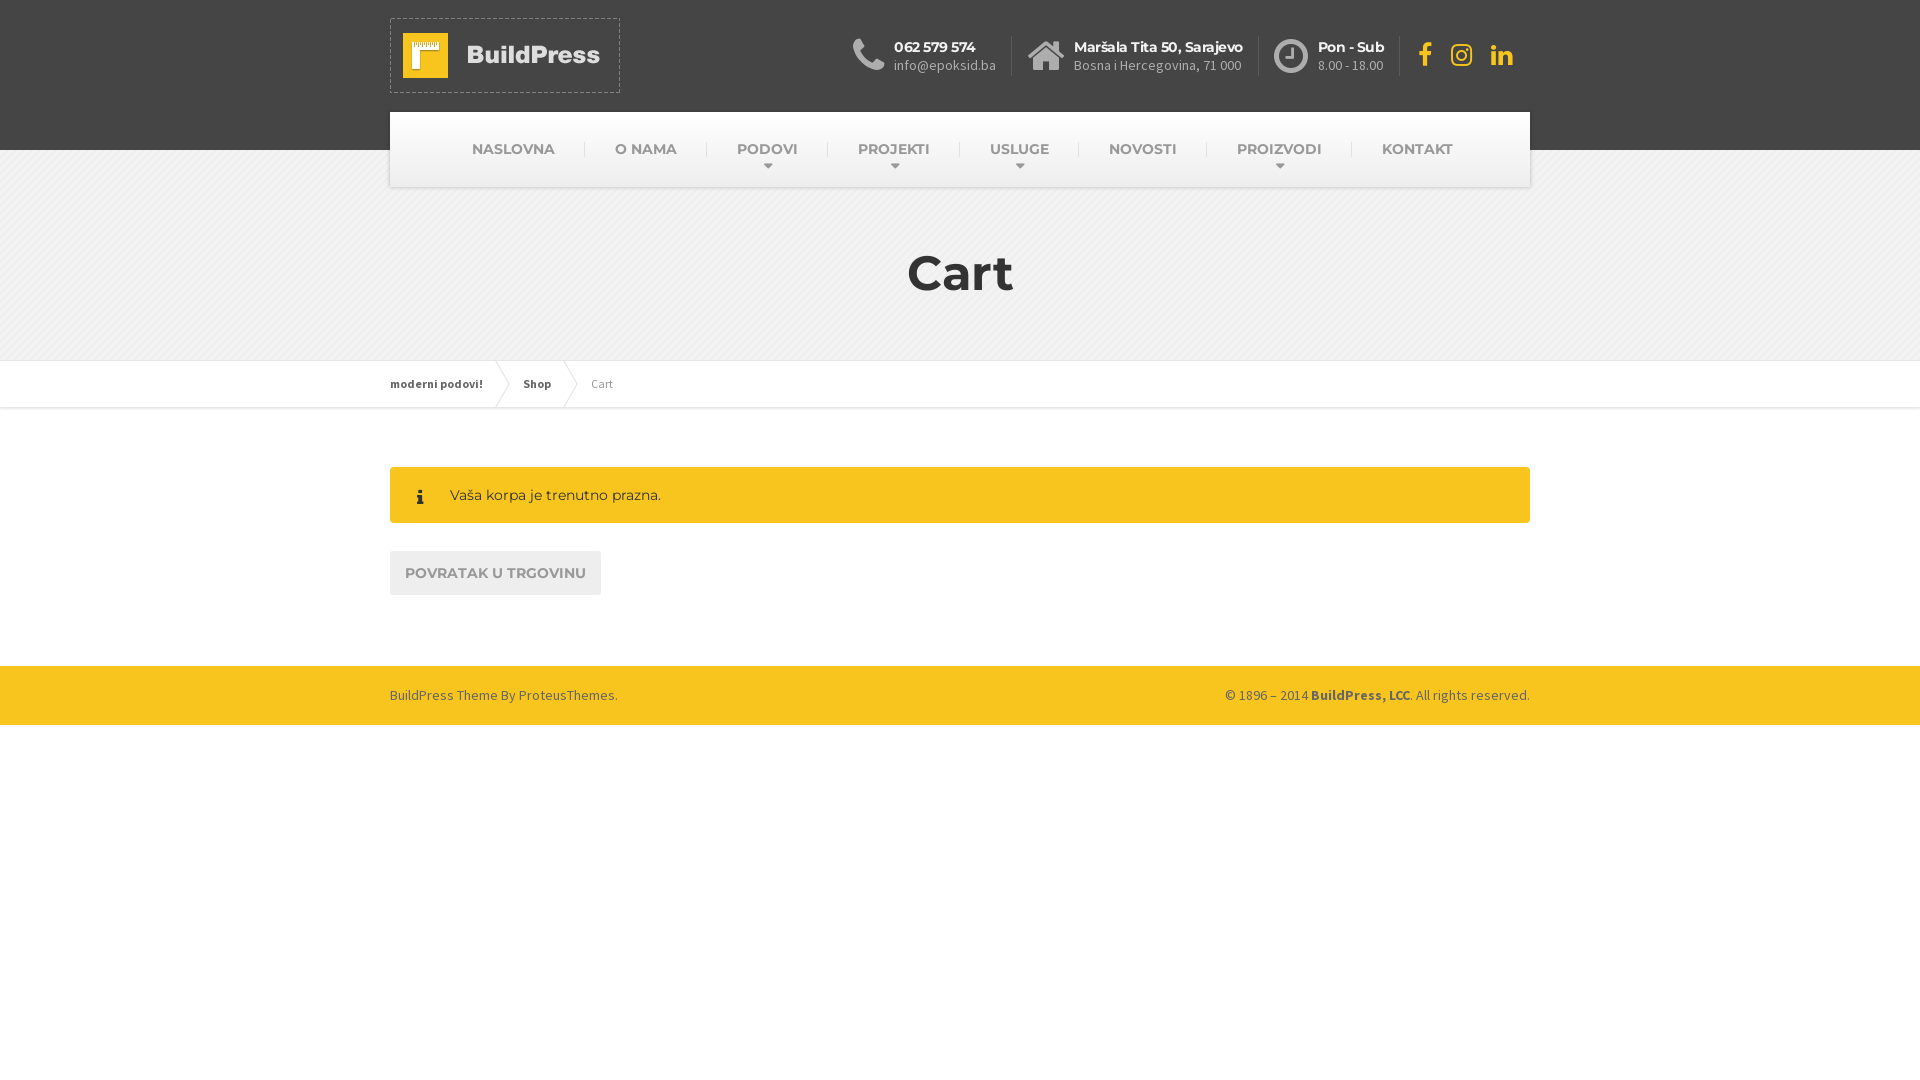  I want to click on PROJEKTI, so click(894, 149).